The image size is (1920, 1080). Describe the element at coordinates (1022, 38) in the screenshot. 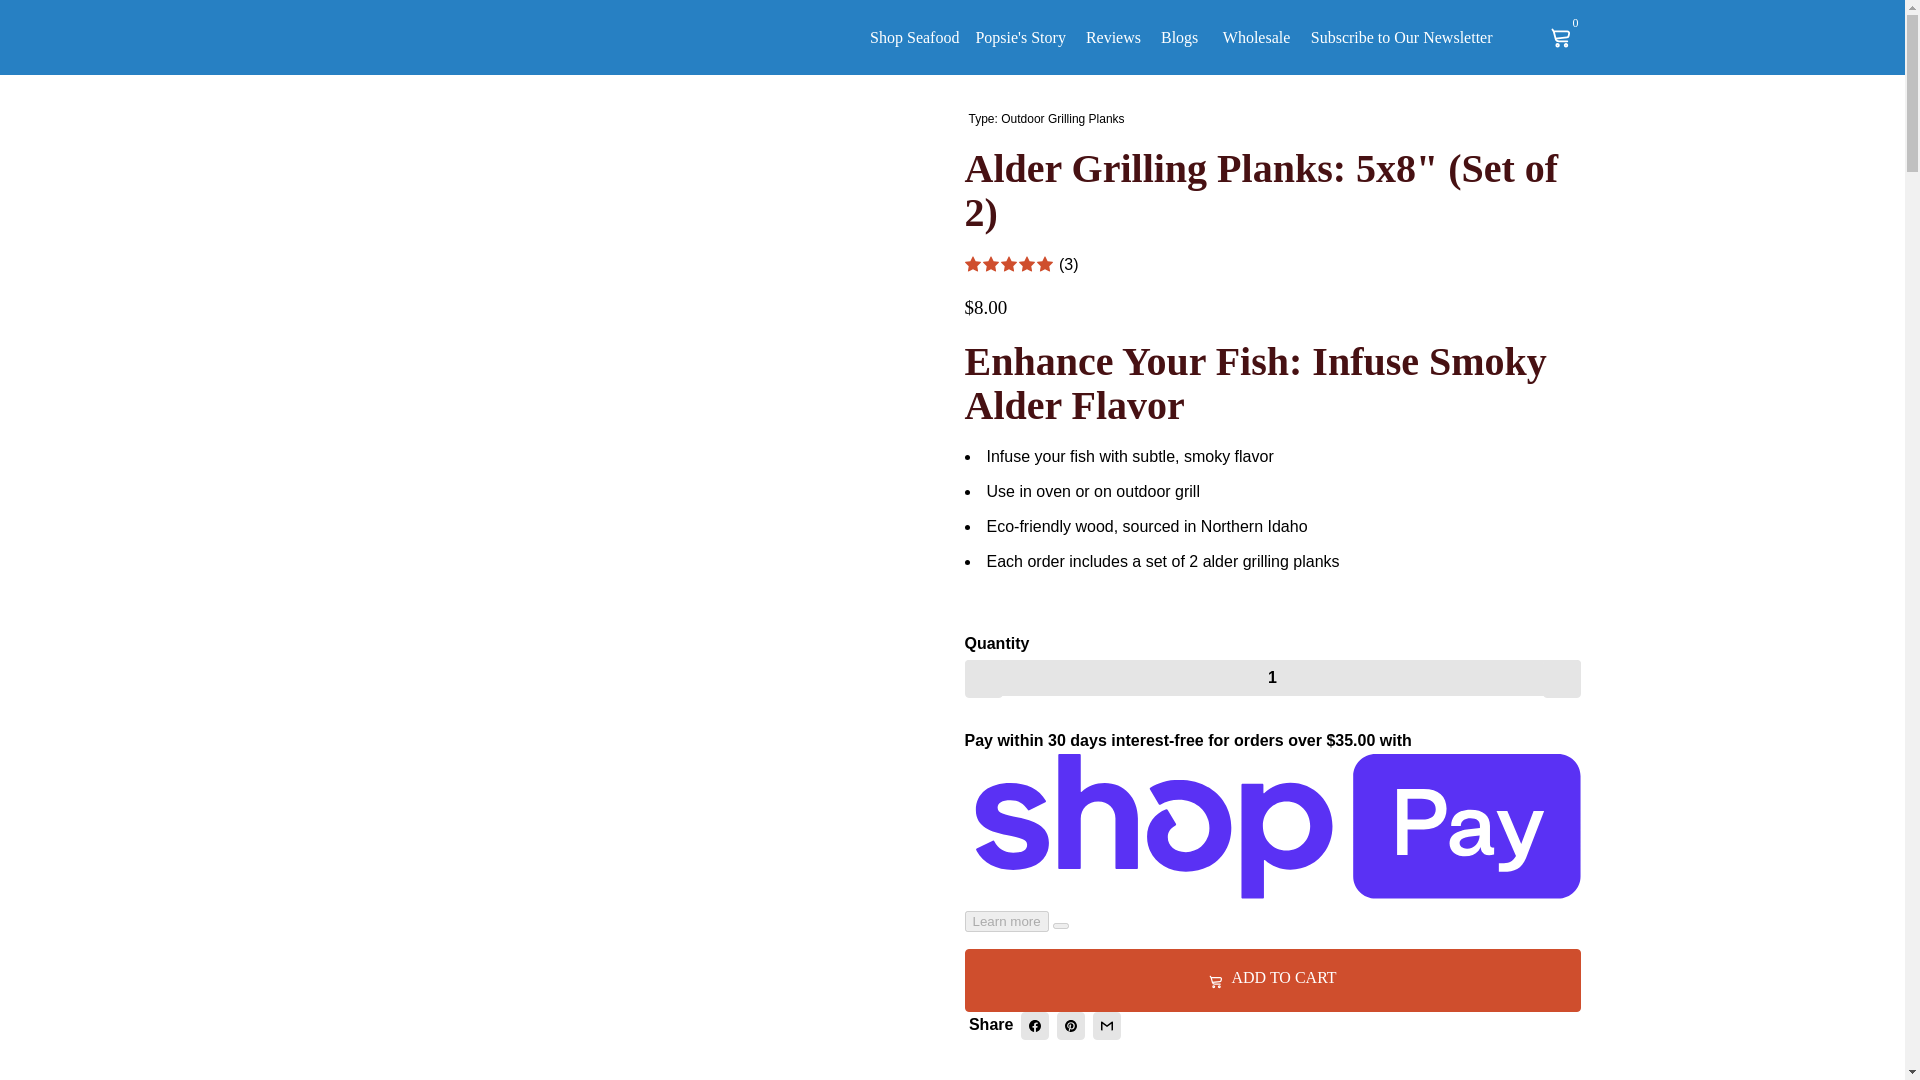

I see `Popsie's Story` at that location.